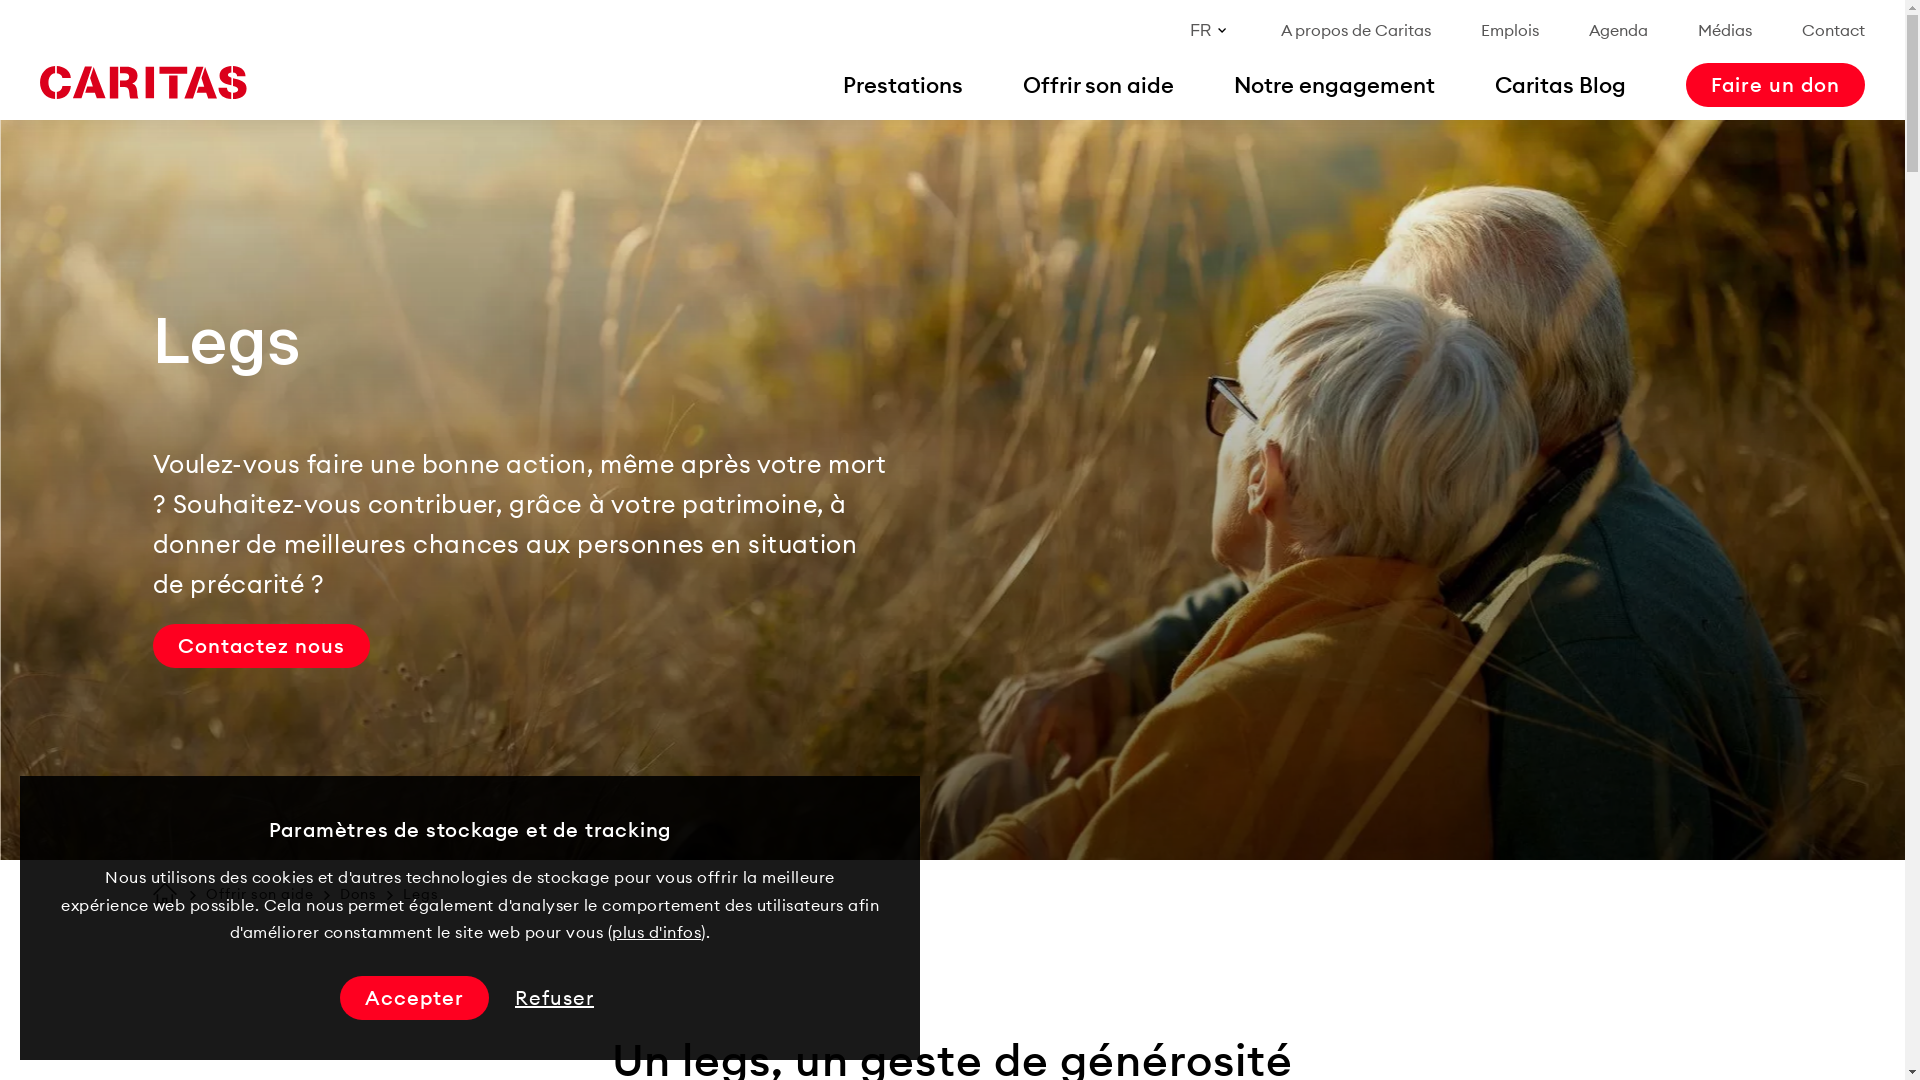 Image resolution: width=1920 pixels, height=1080 pixels. I want to click on Notre engagement, so click(1334, 85).